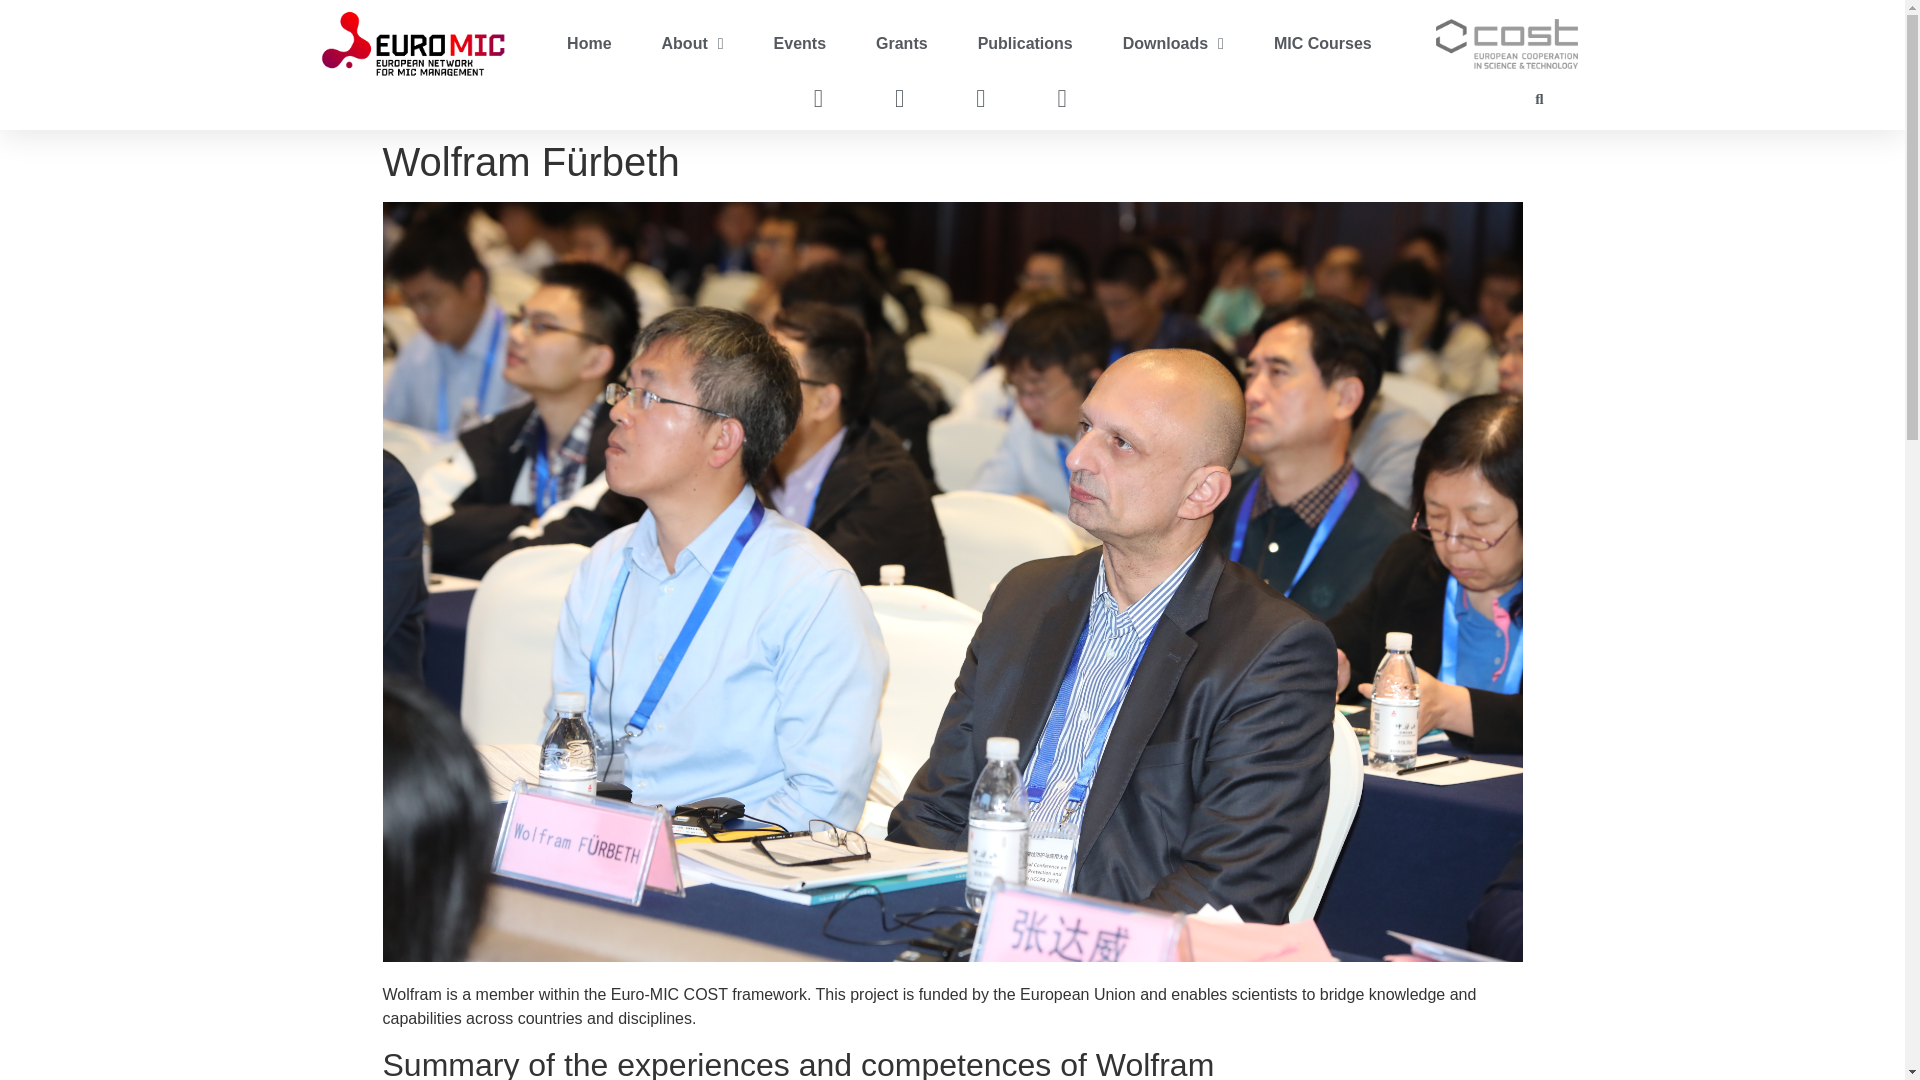  Describe the element at coordinates (901, 43) in the screenshot. I see `Grants` at that location.